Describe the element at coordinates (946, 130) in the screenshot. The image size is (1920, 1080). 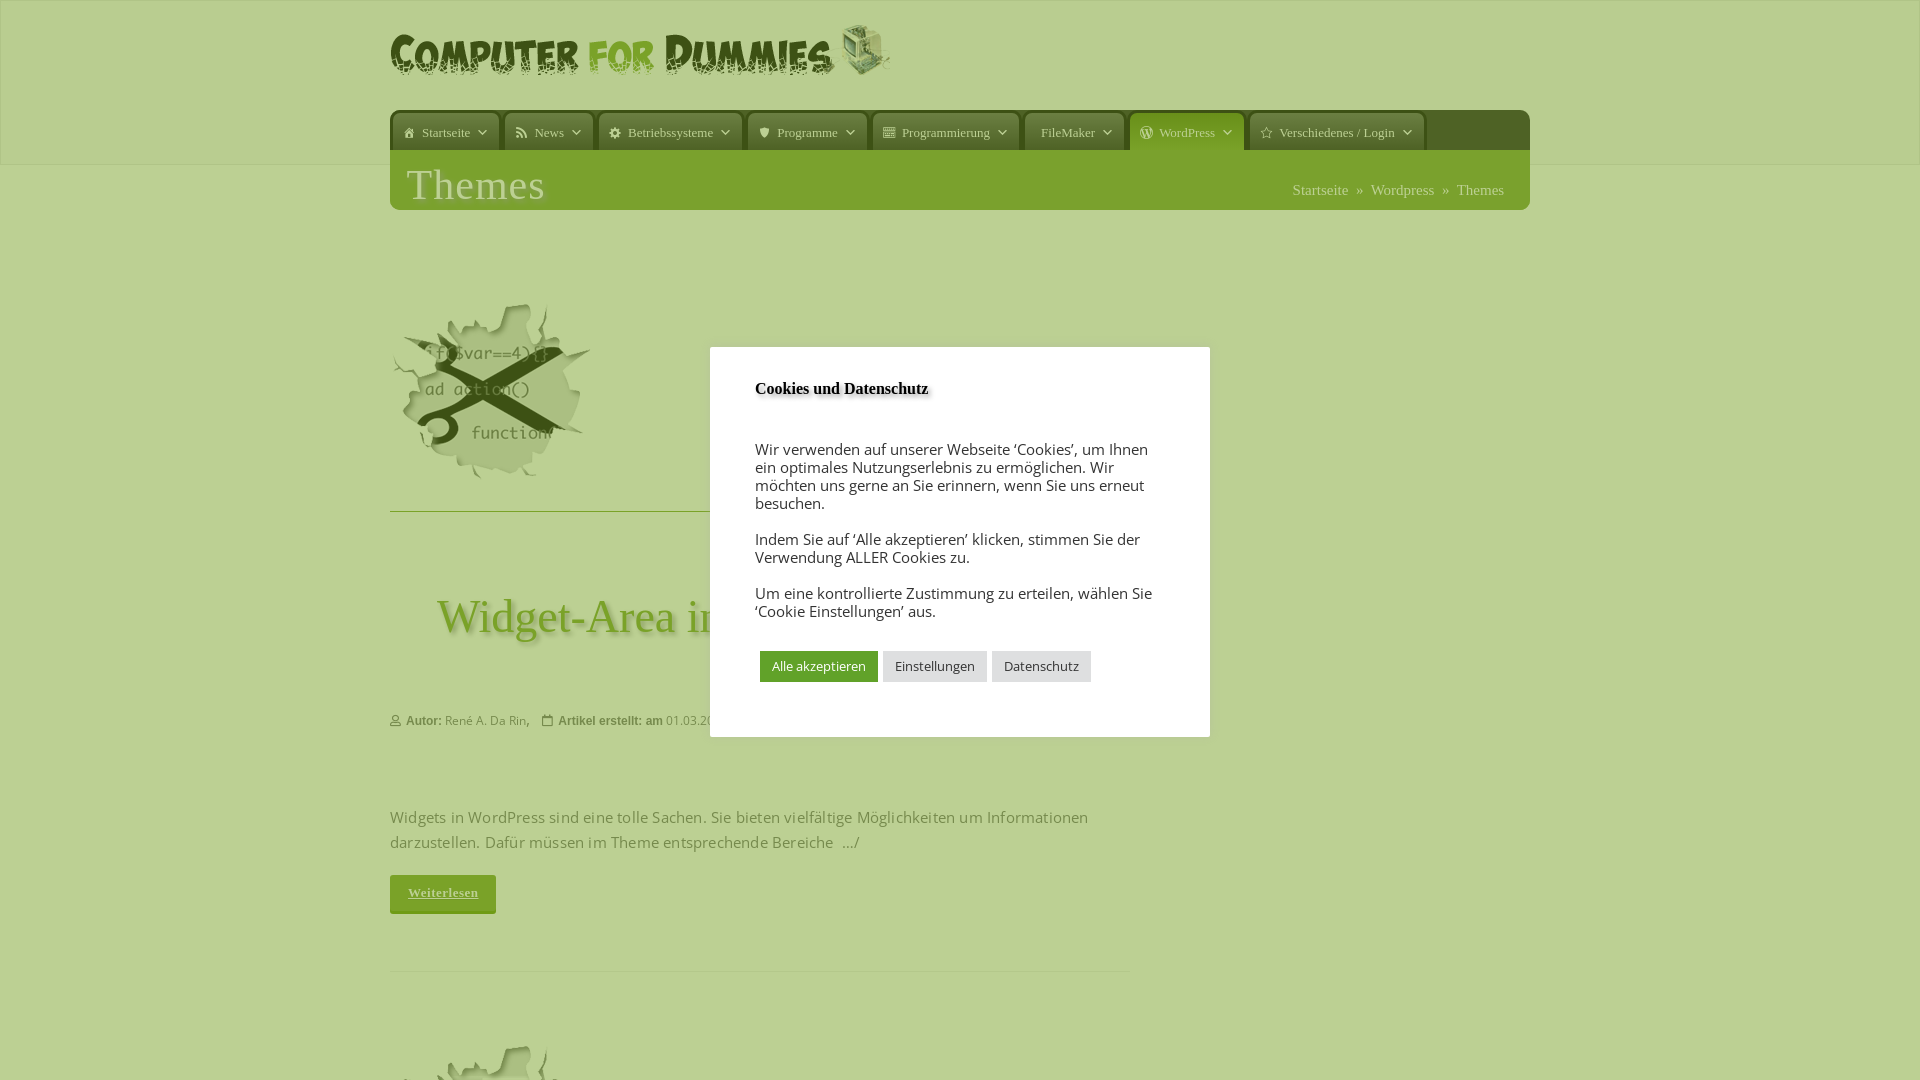
I see `Programmierung` at that location.